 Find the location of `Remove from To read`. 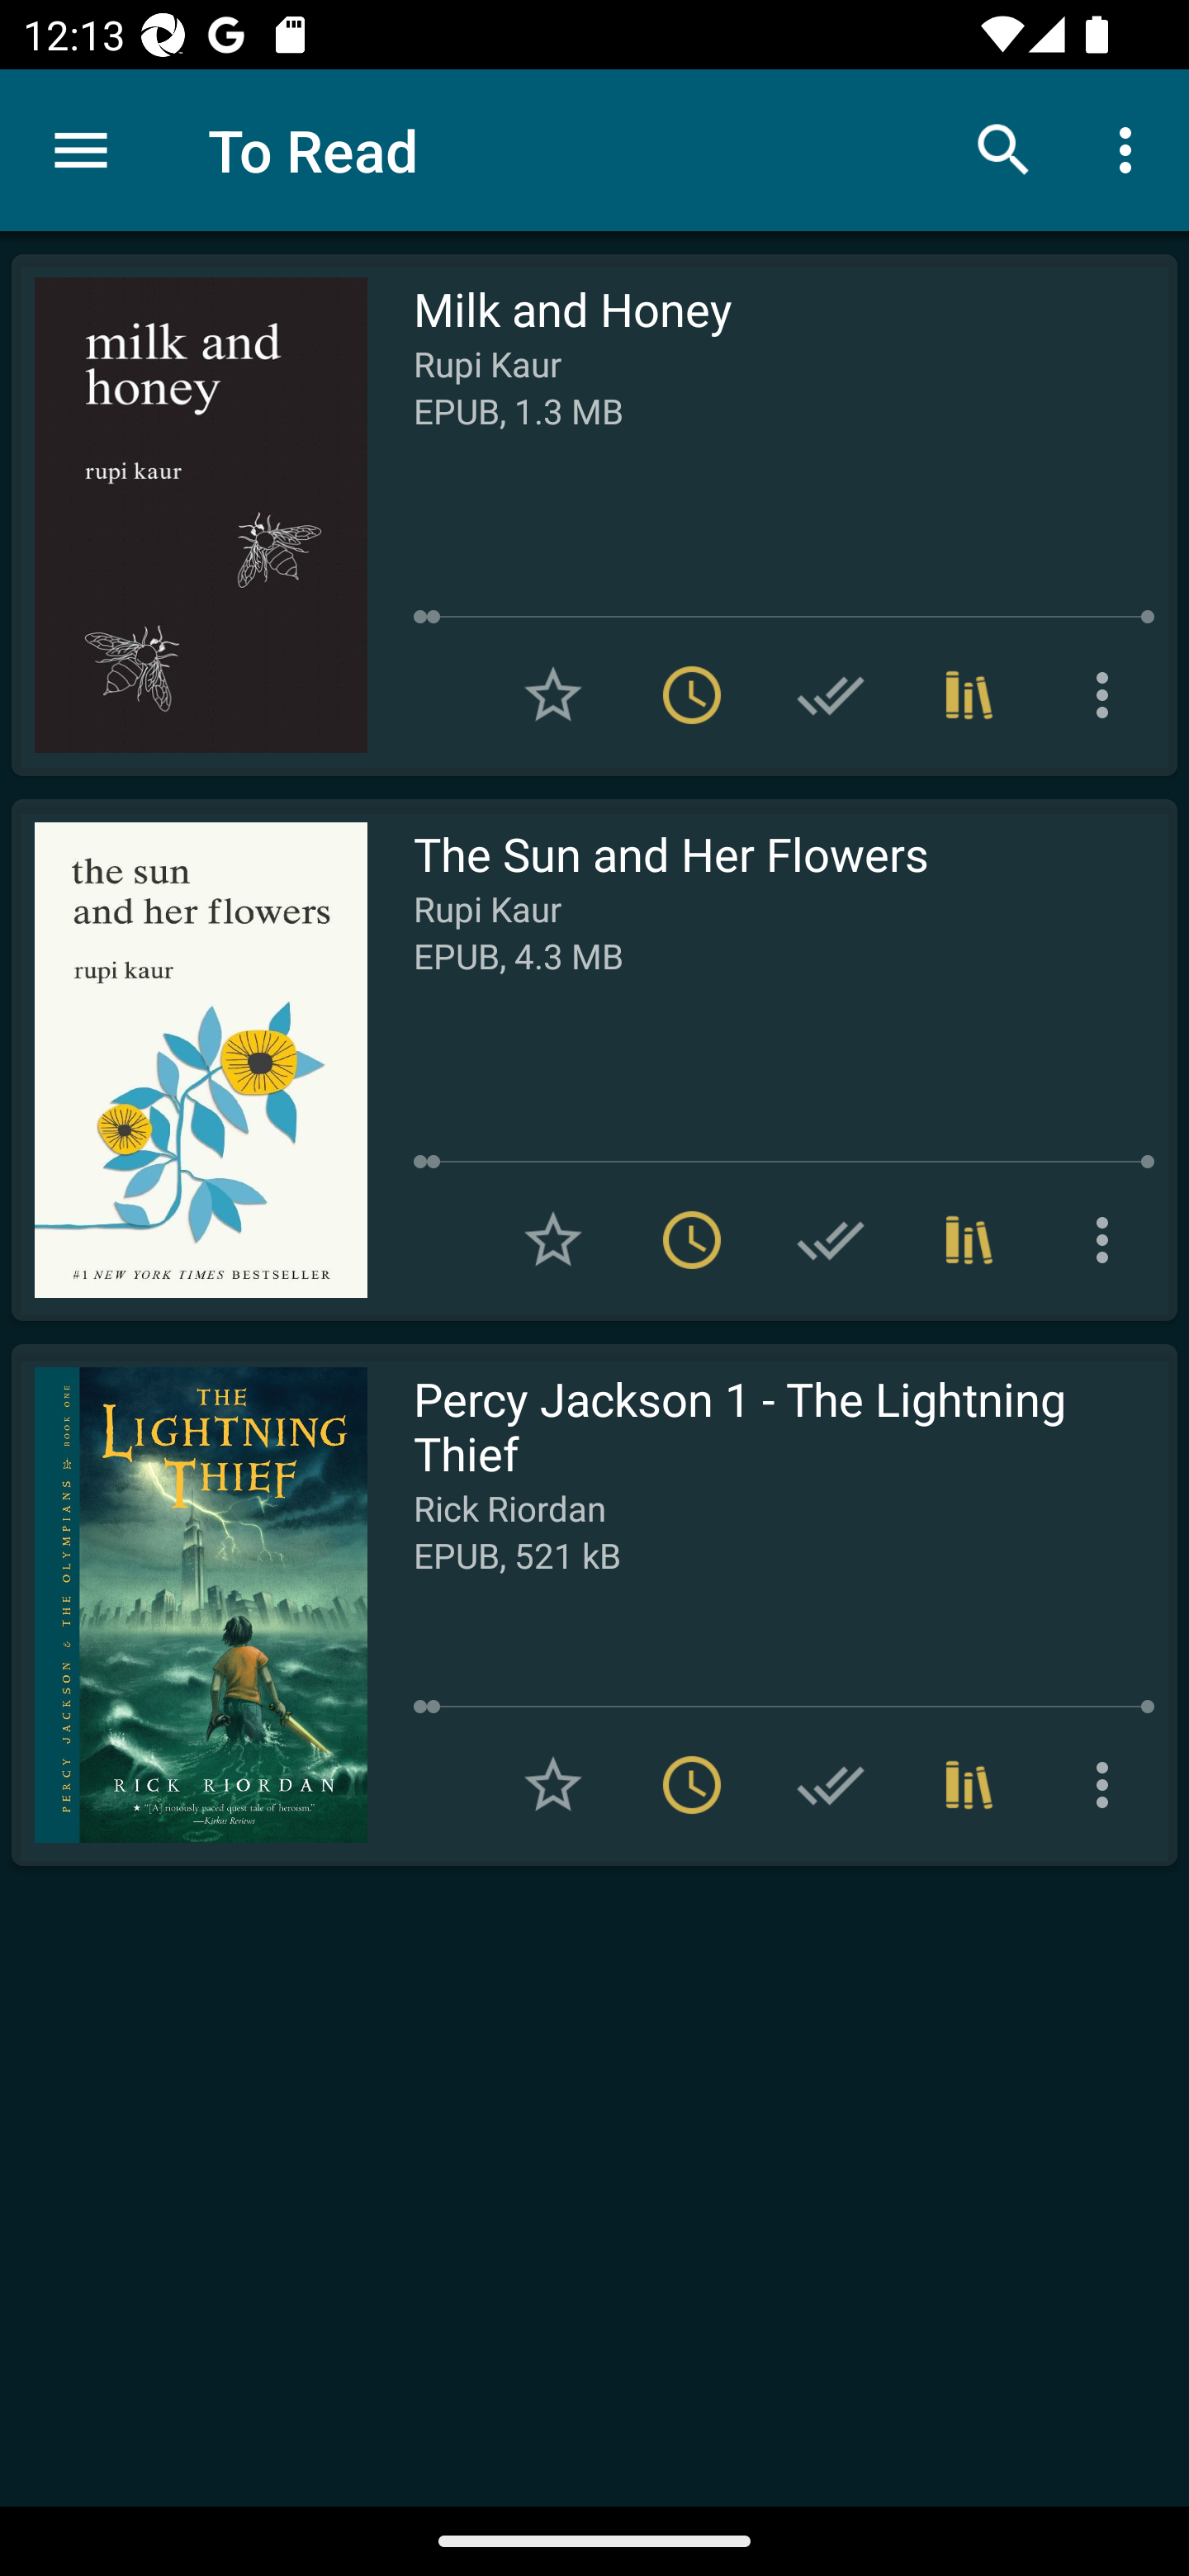

Remove from To read is located at coordinates (692, 695).